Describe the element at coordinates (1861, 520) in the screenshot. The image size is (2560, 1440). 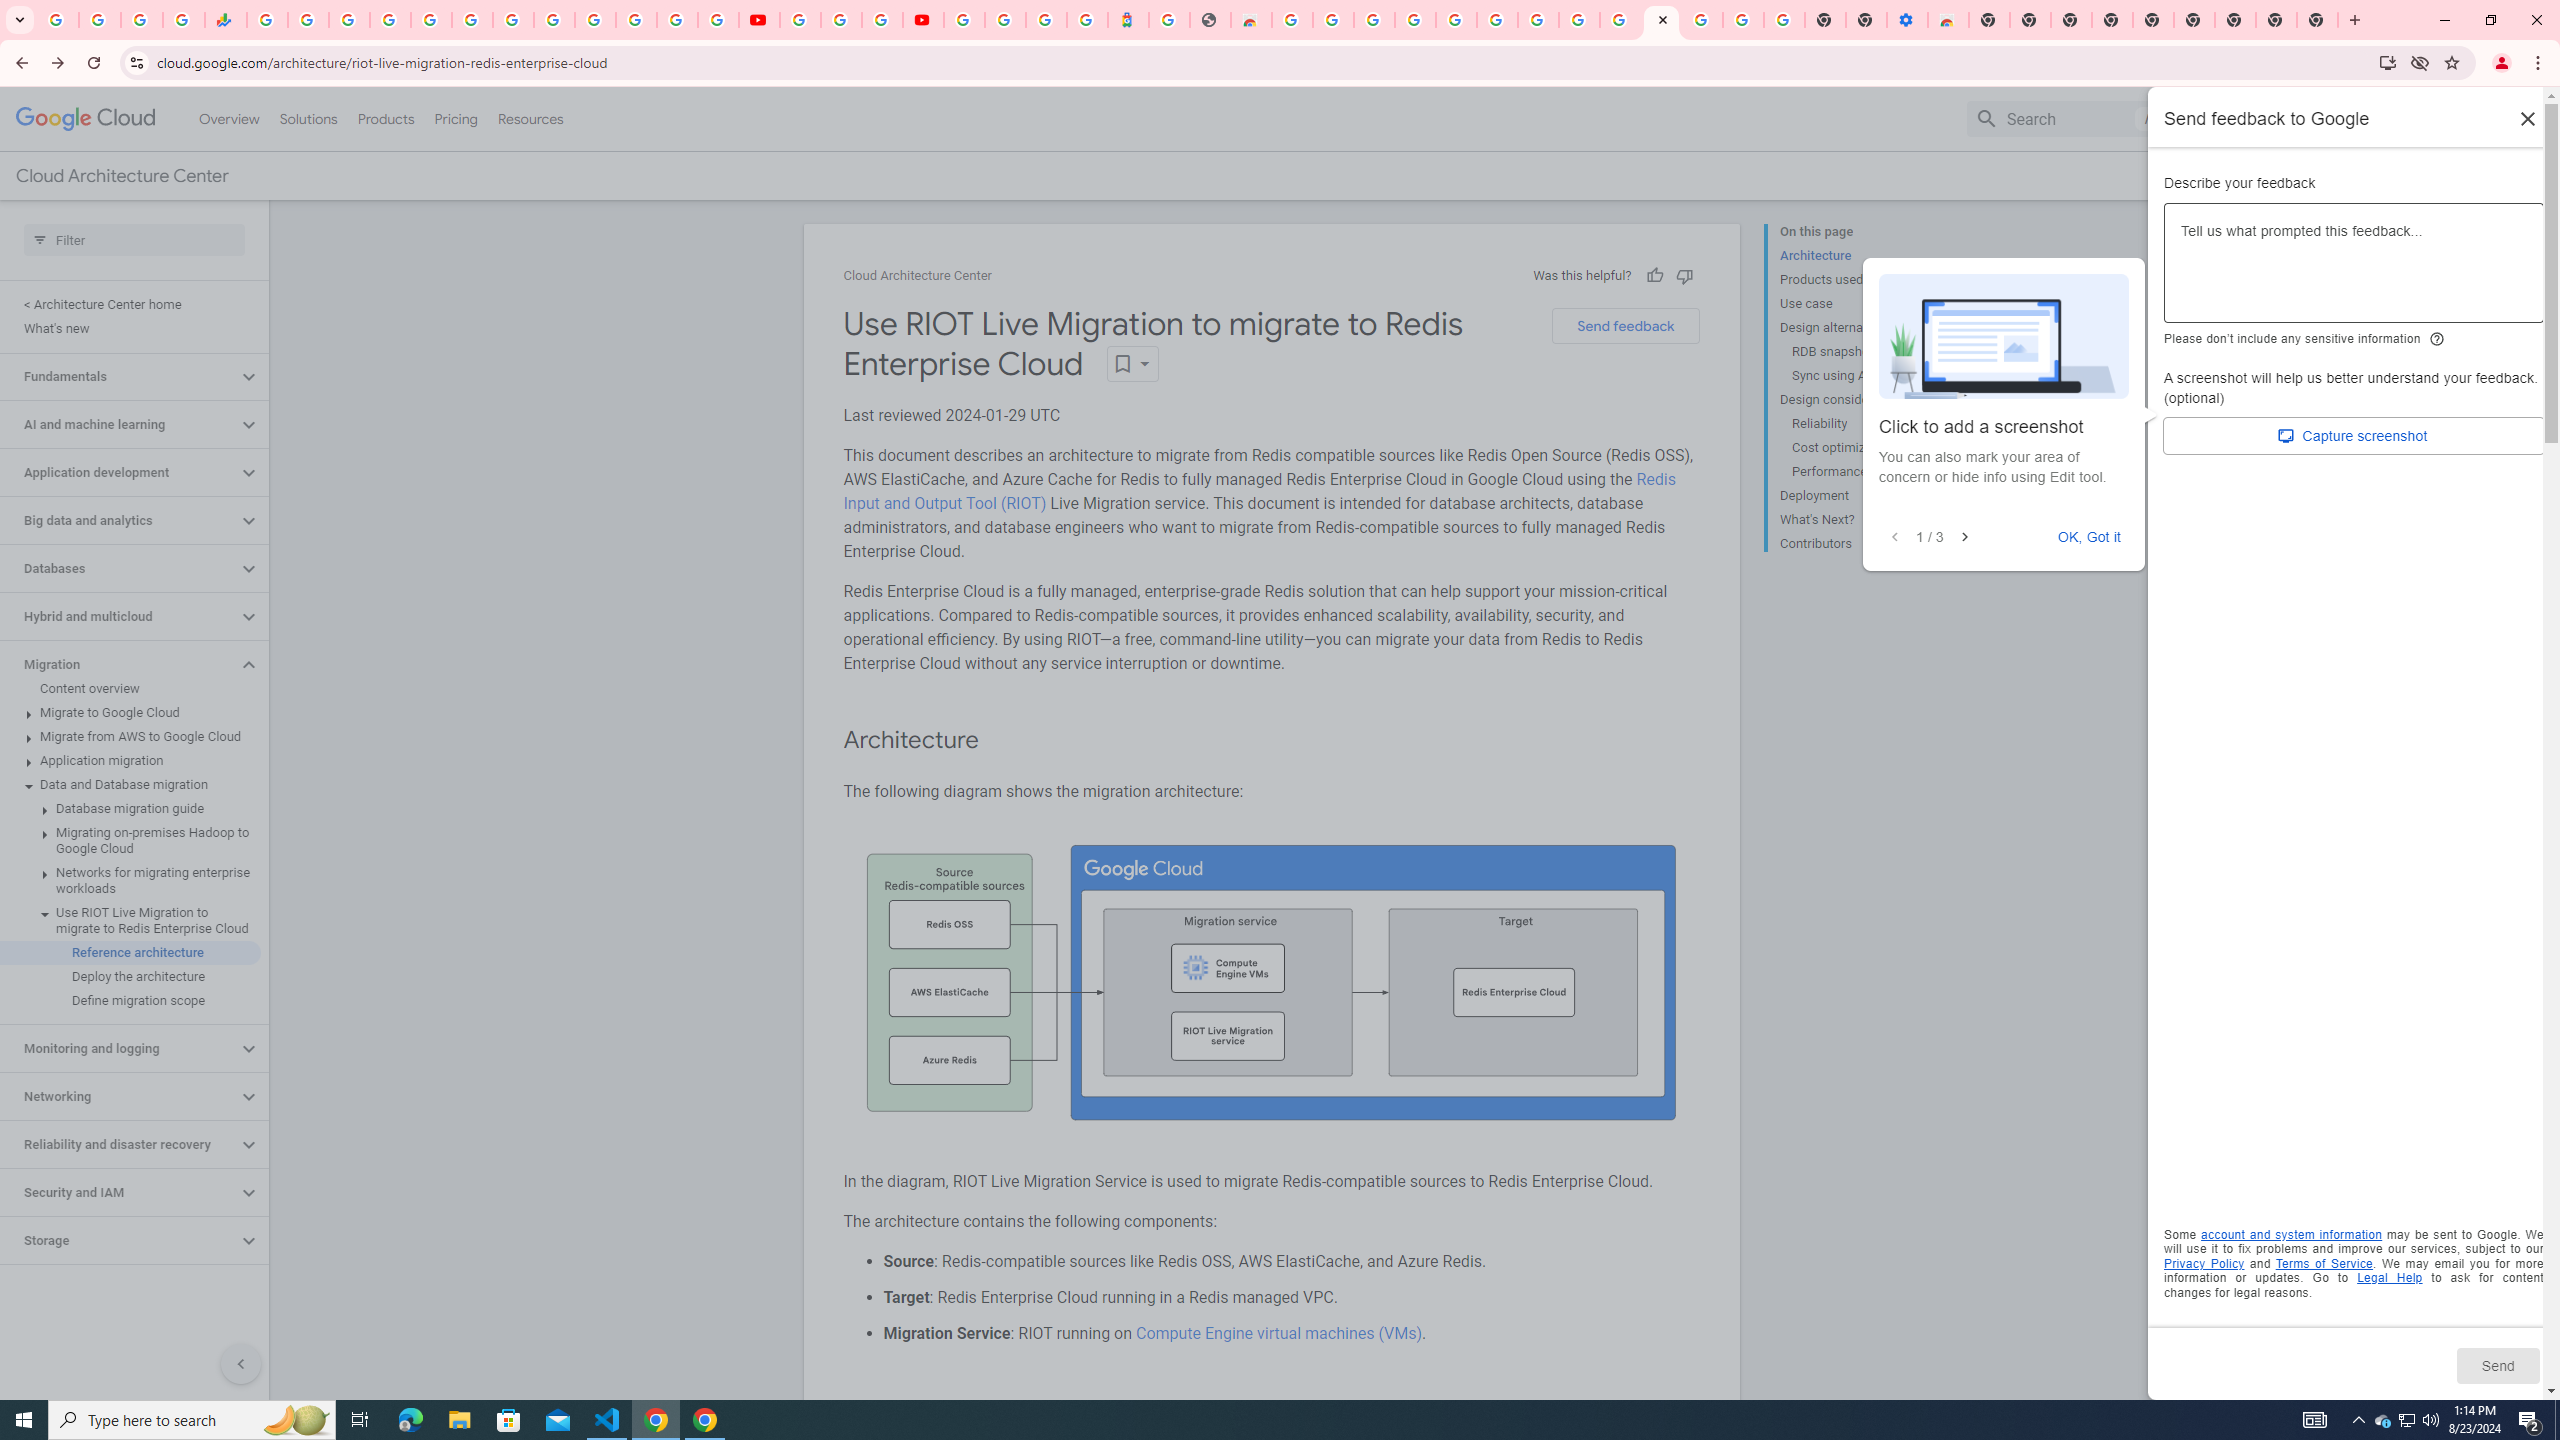
I see `What's Next?` at that location.